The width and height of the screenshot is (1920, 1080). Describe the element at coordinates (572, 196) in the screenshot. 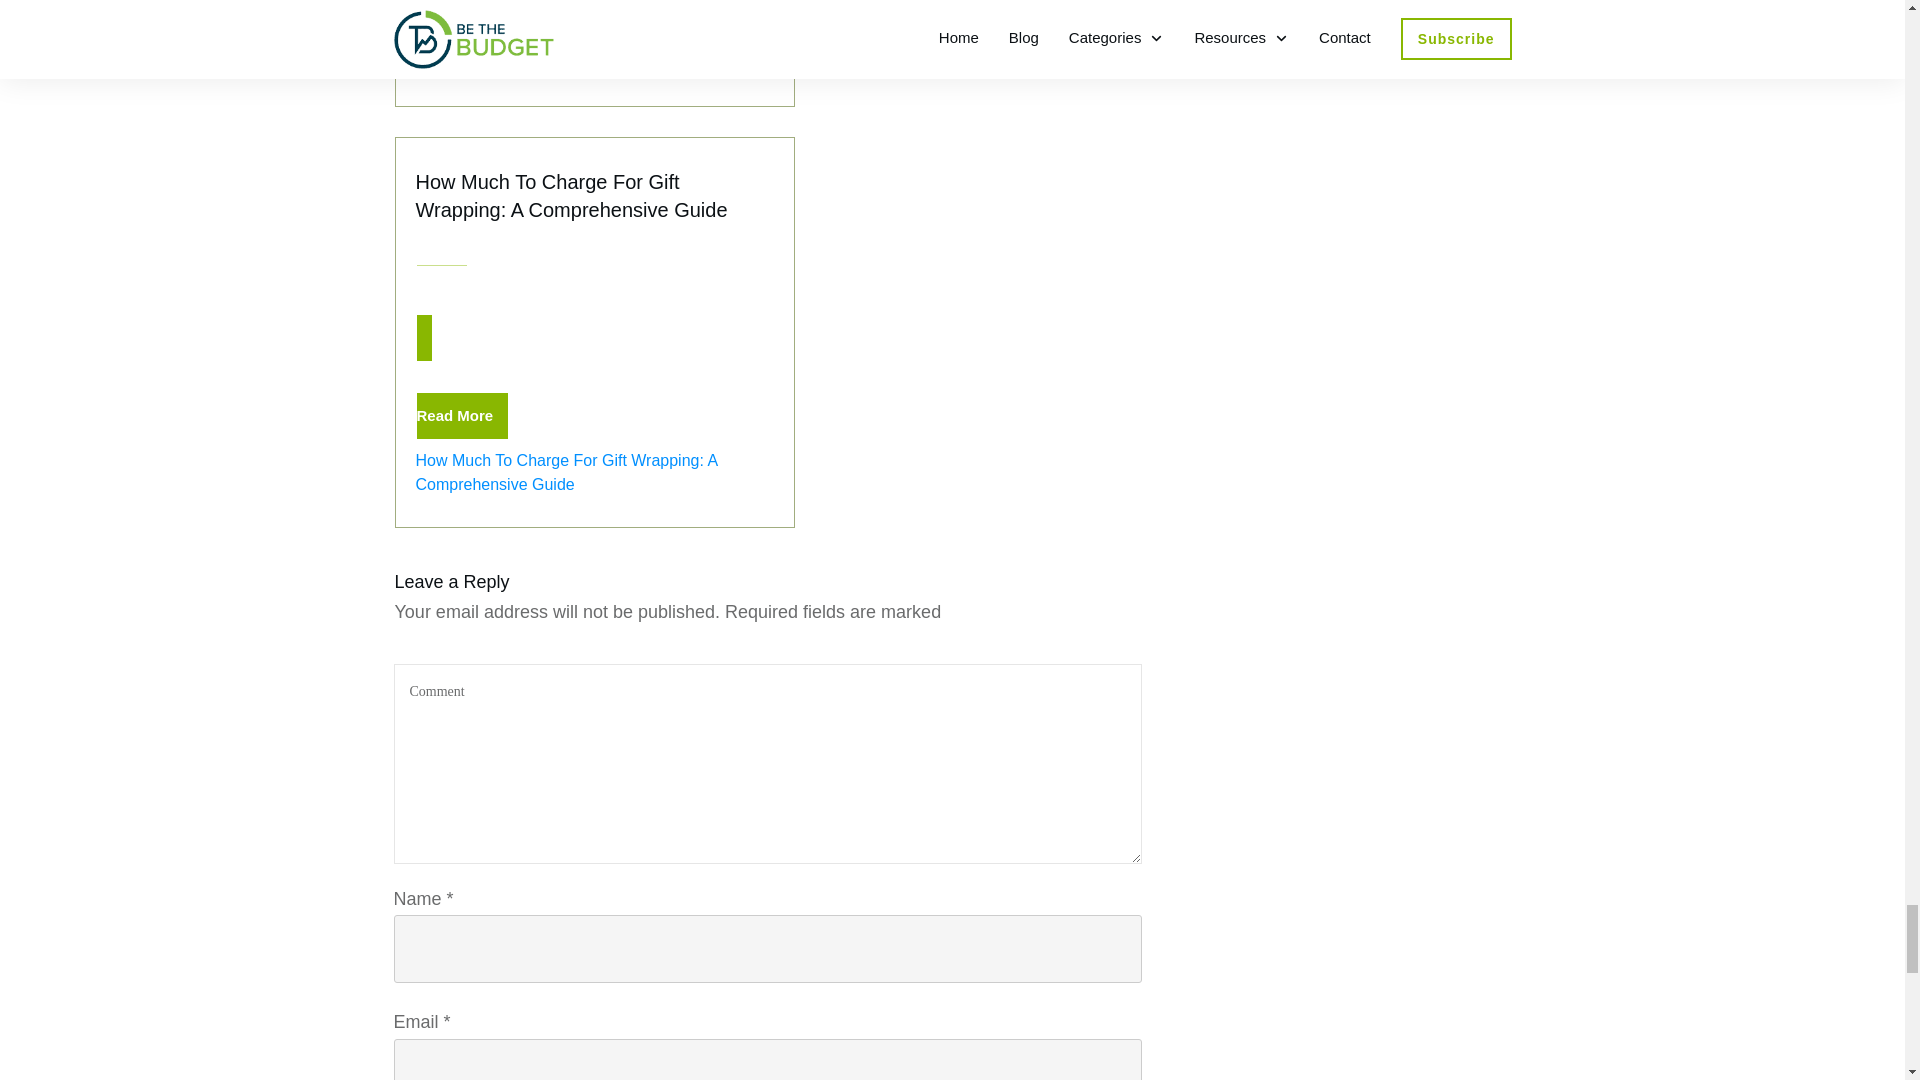

I see `How Much To Charge For Gift Wrapping: A Comprehensive Guide` at that location.